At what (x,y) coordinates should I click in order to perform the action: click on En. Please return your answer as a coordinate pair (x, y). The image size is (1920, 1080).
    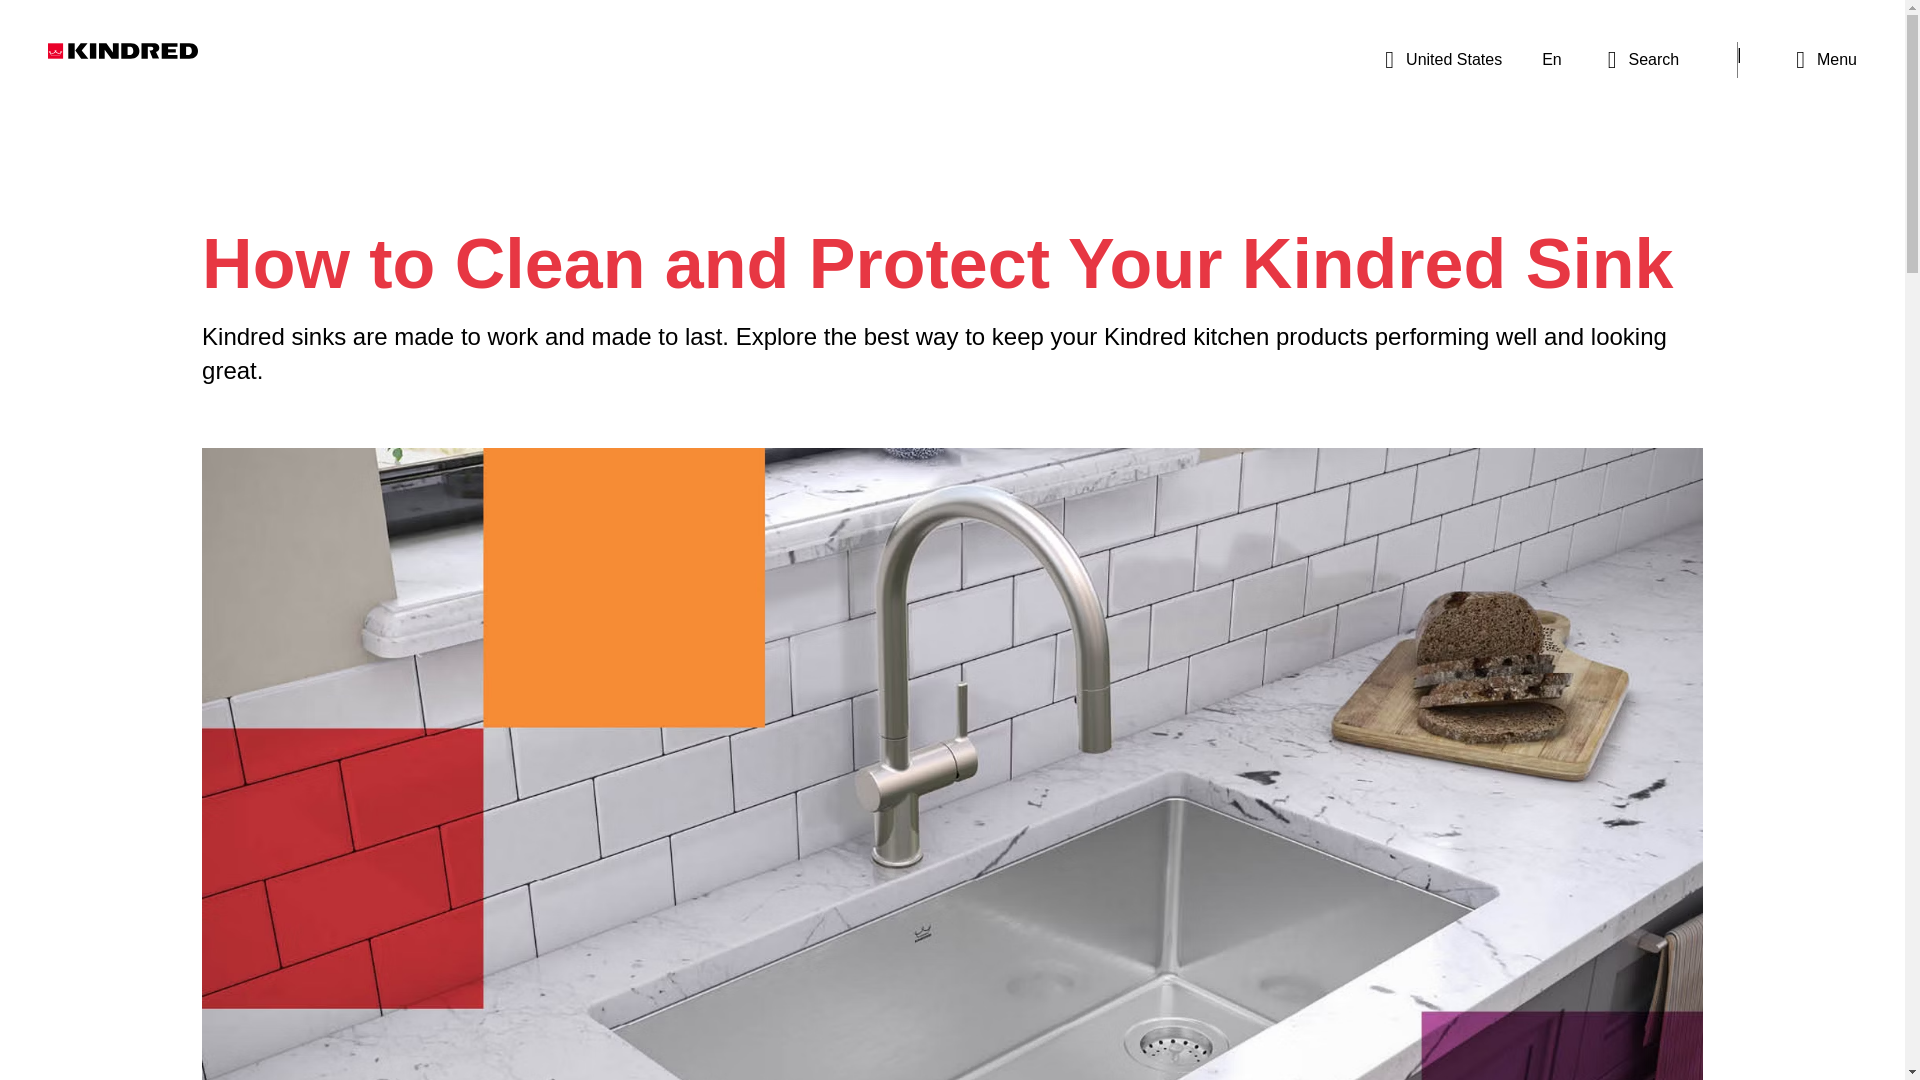
    Looking at the image, I should click on (1552, 59).